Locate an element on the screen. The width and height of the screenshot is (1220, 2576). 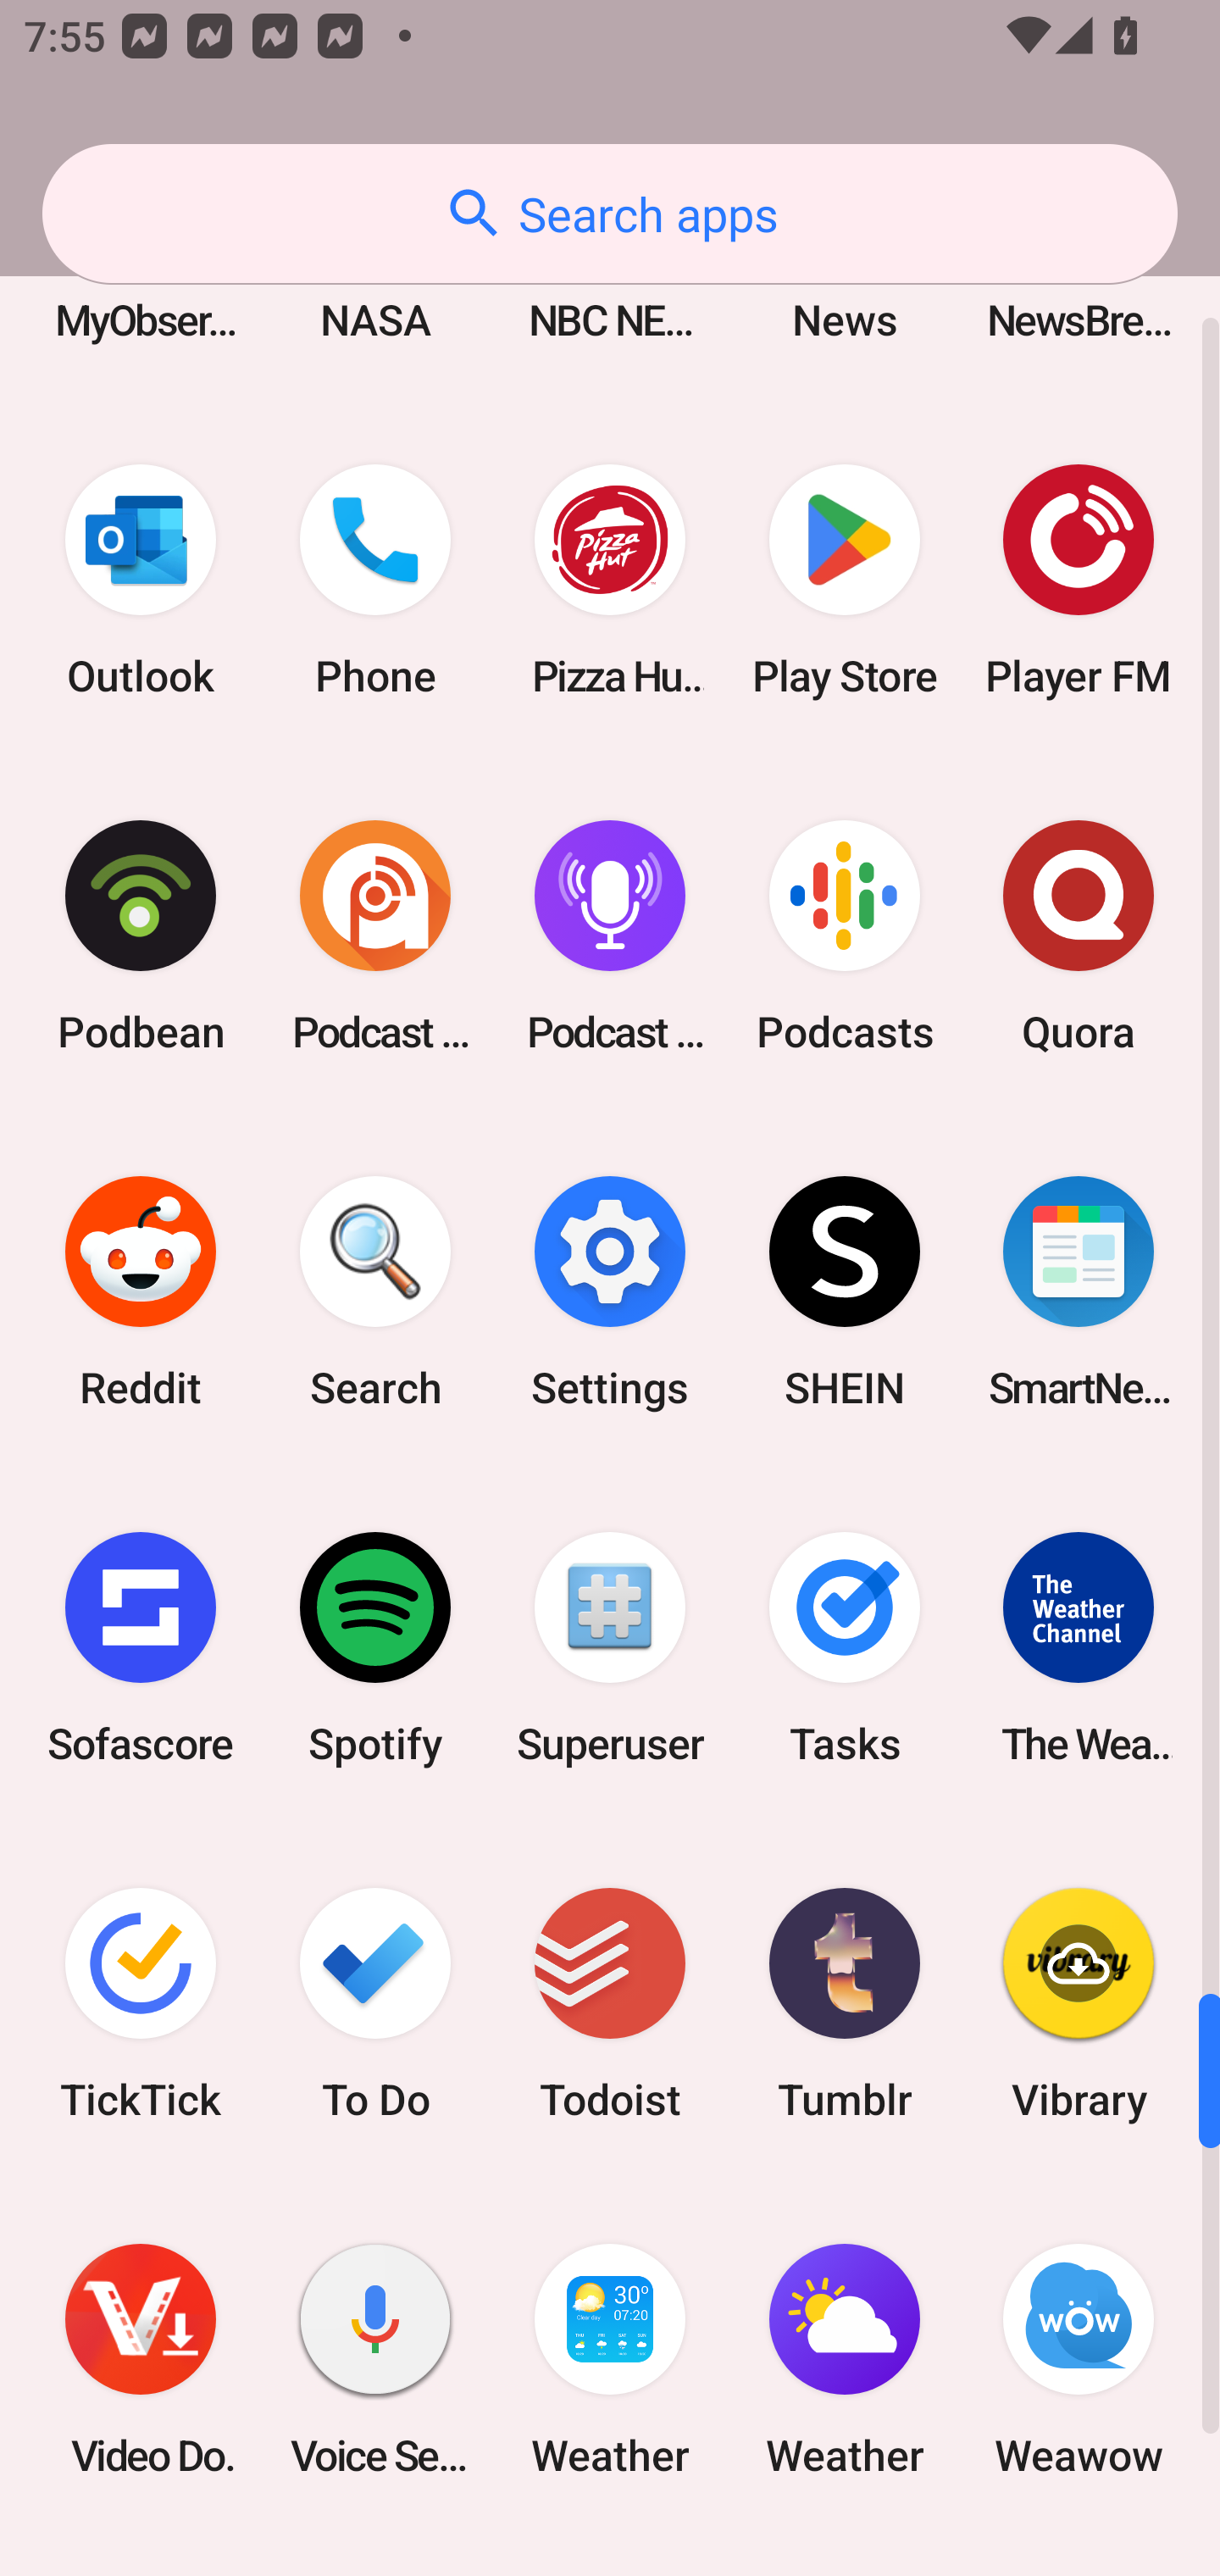
Weather is located at coordinates (610, 2359).